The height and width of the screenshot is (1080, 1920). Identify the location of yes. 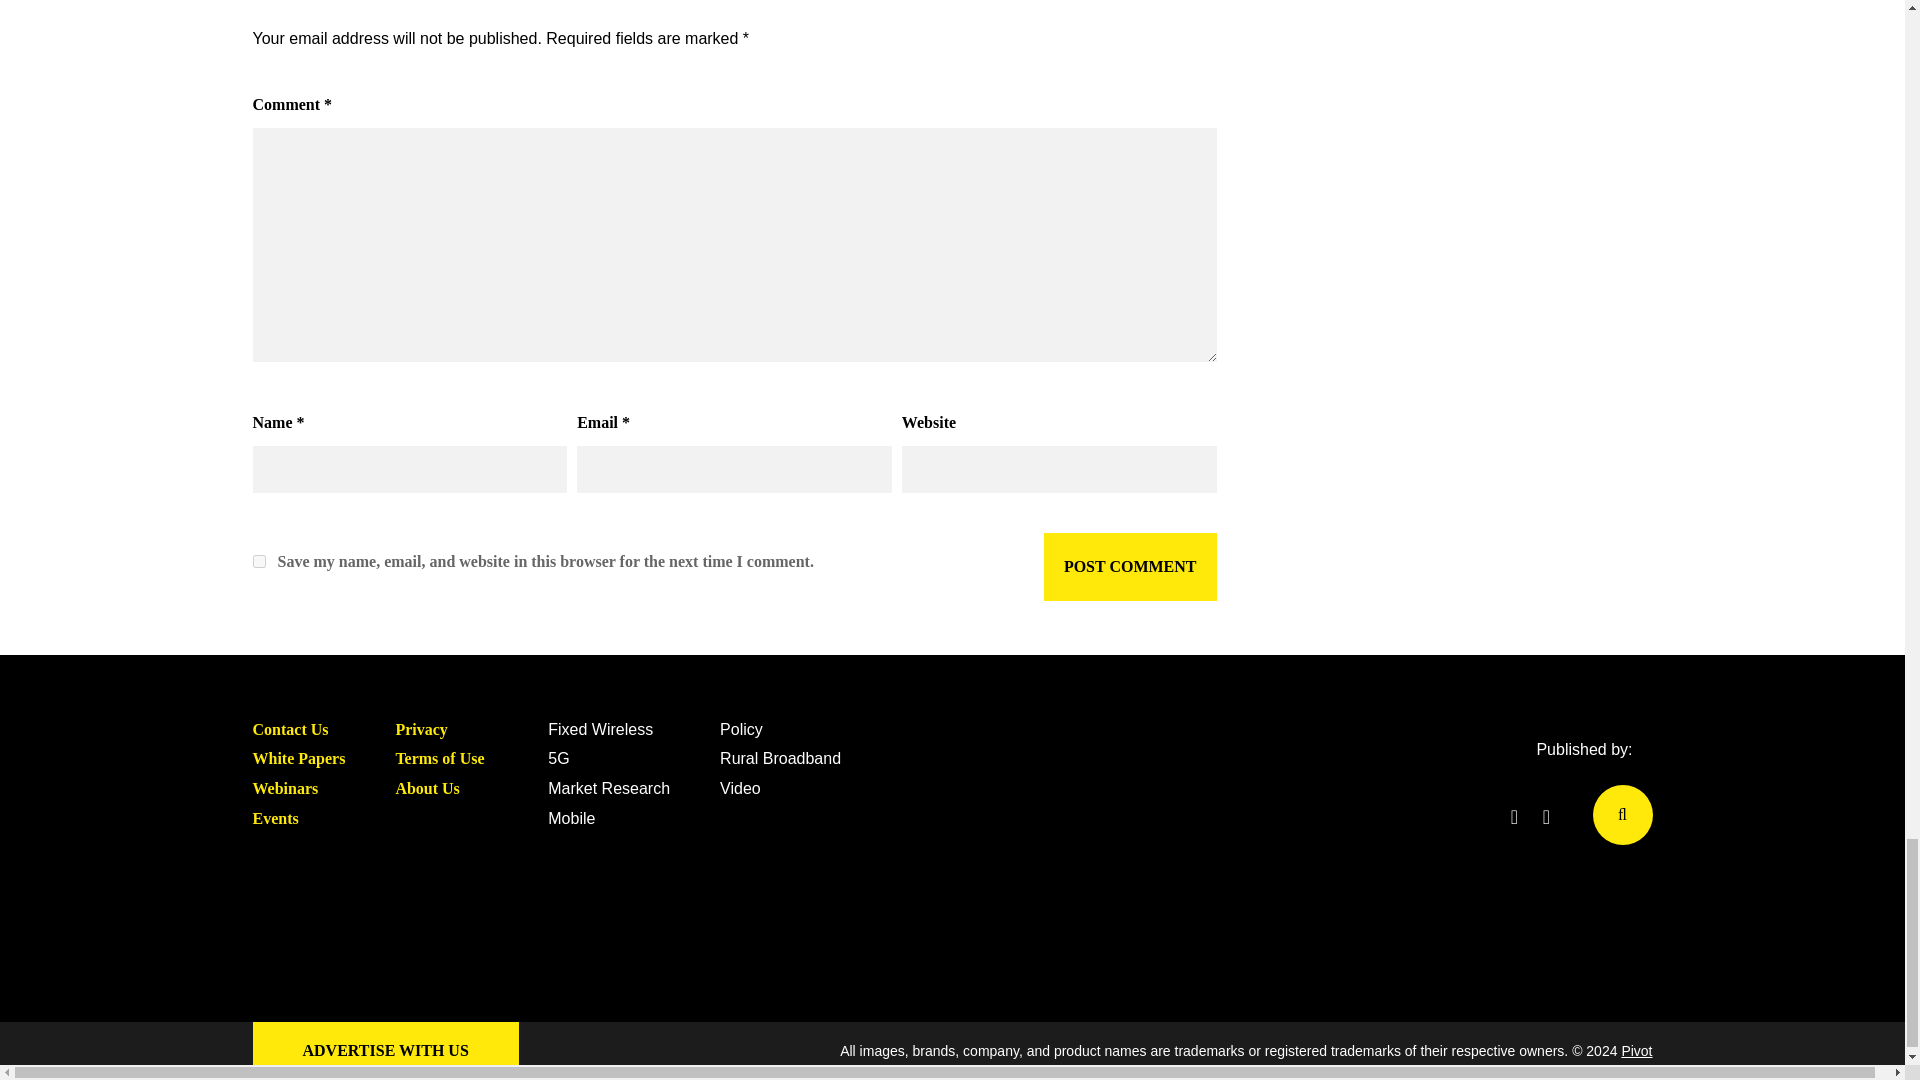
(258, 562).